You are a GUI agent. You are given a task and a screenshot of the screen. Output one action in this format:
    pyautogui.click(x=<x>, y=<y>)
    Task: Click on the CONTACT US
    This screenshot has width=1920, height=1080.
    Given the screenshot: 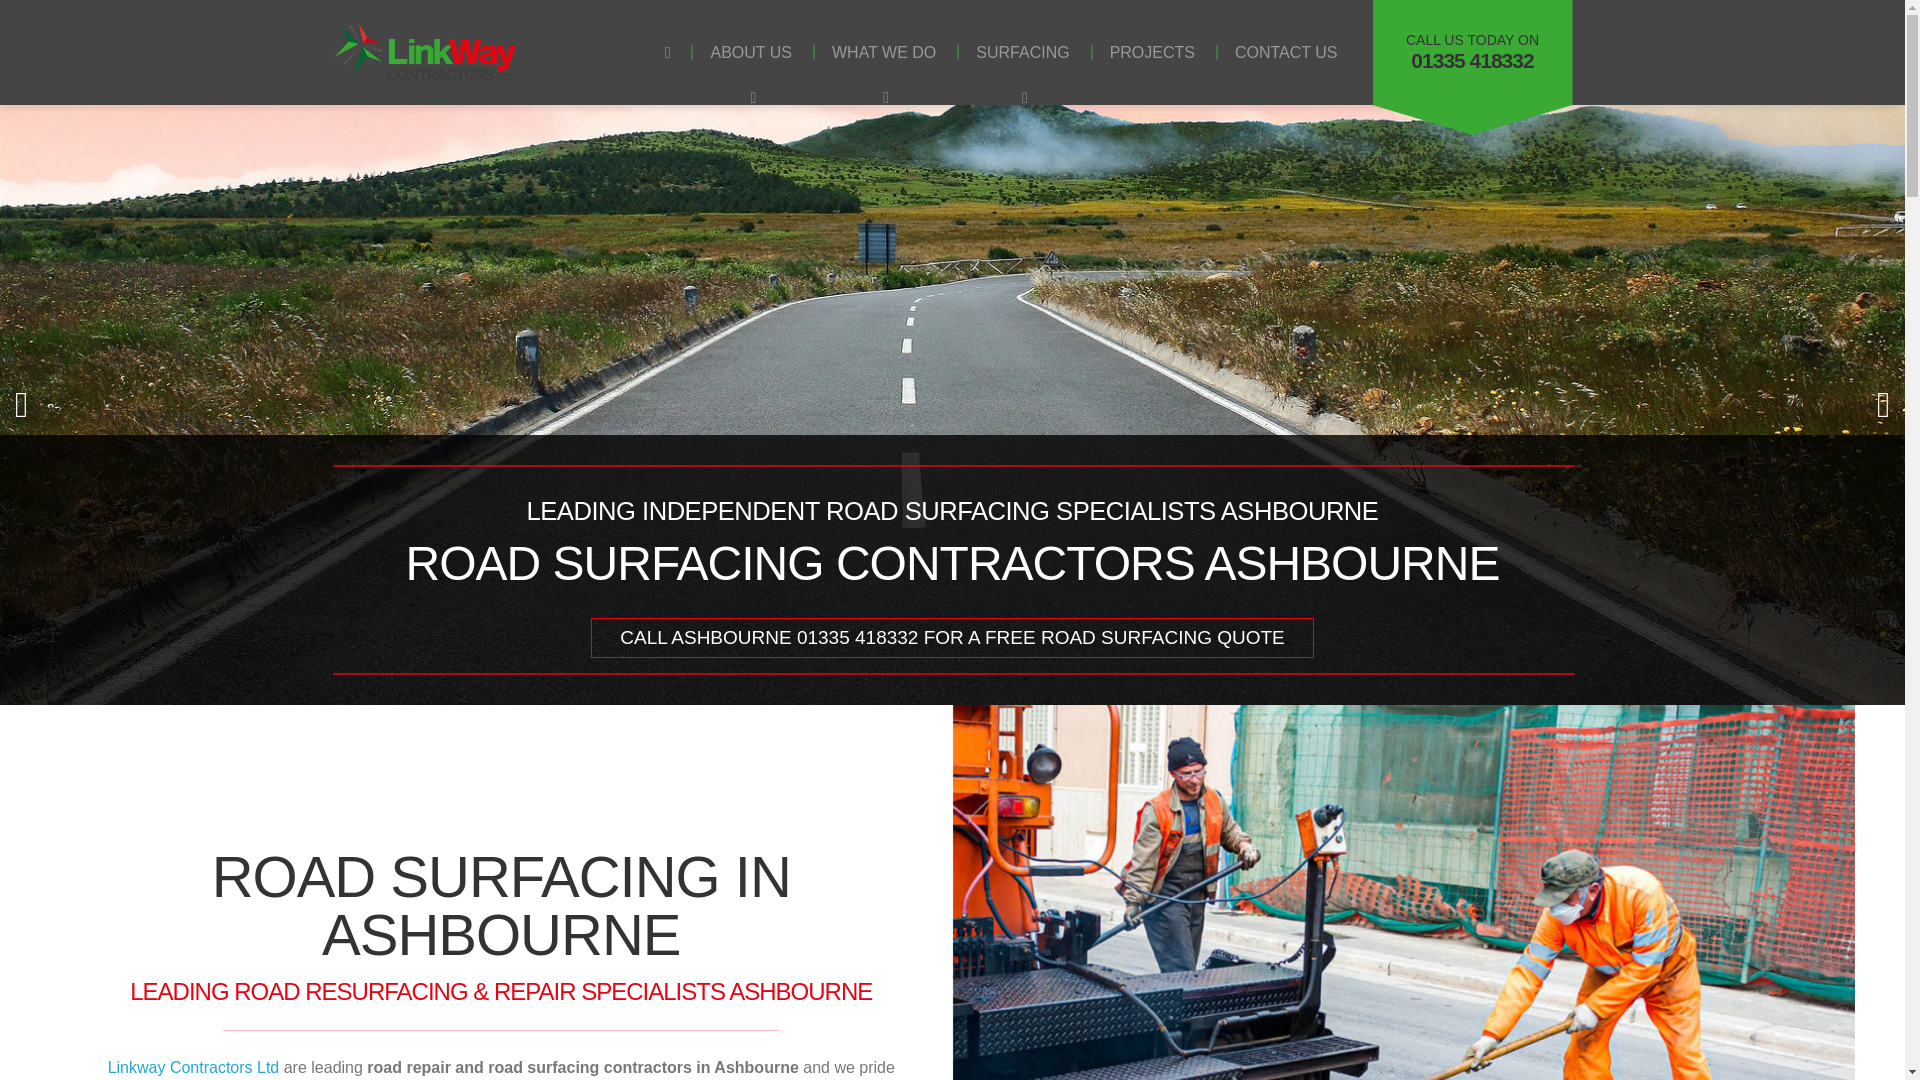 What is the action you would take?
    pyautogui.click(x=1472, y=52)
    